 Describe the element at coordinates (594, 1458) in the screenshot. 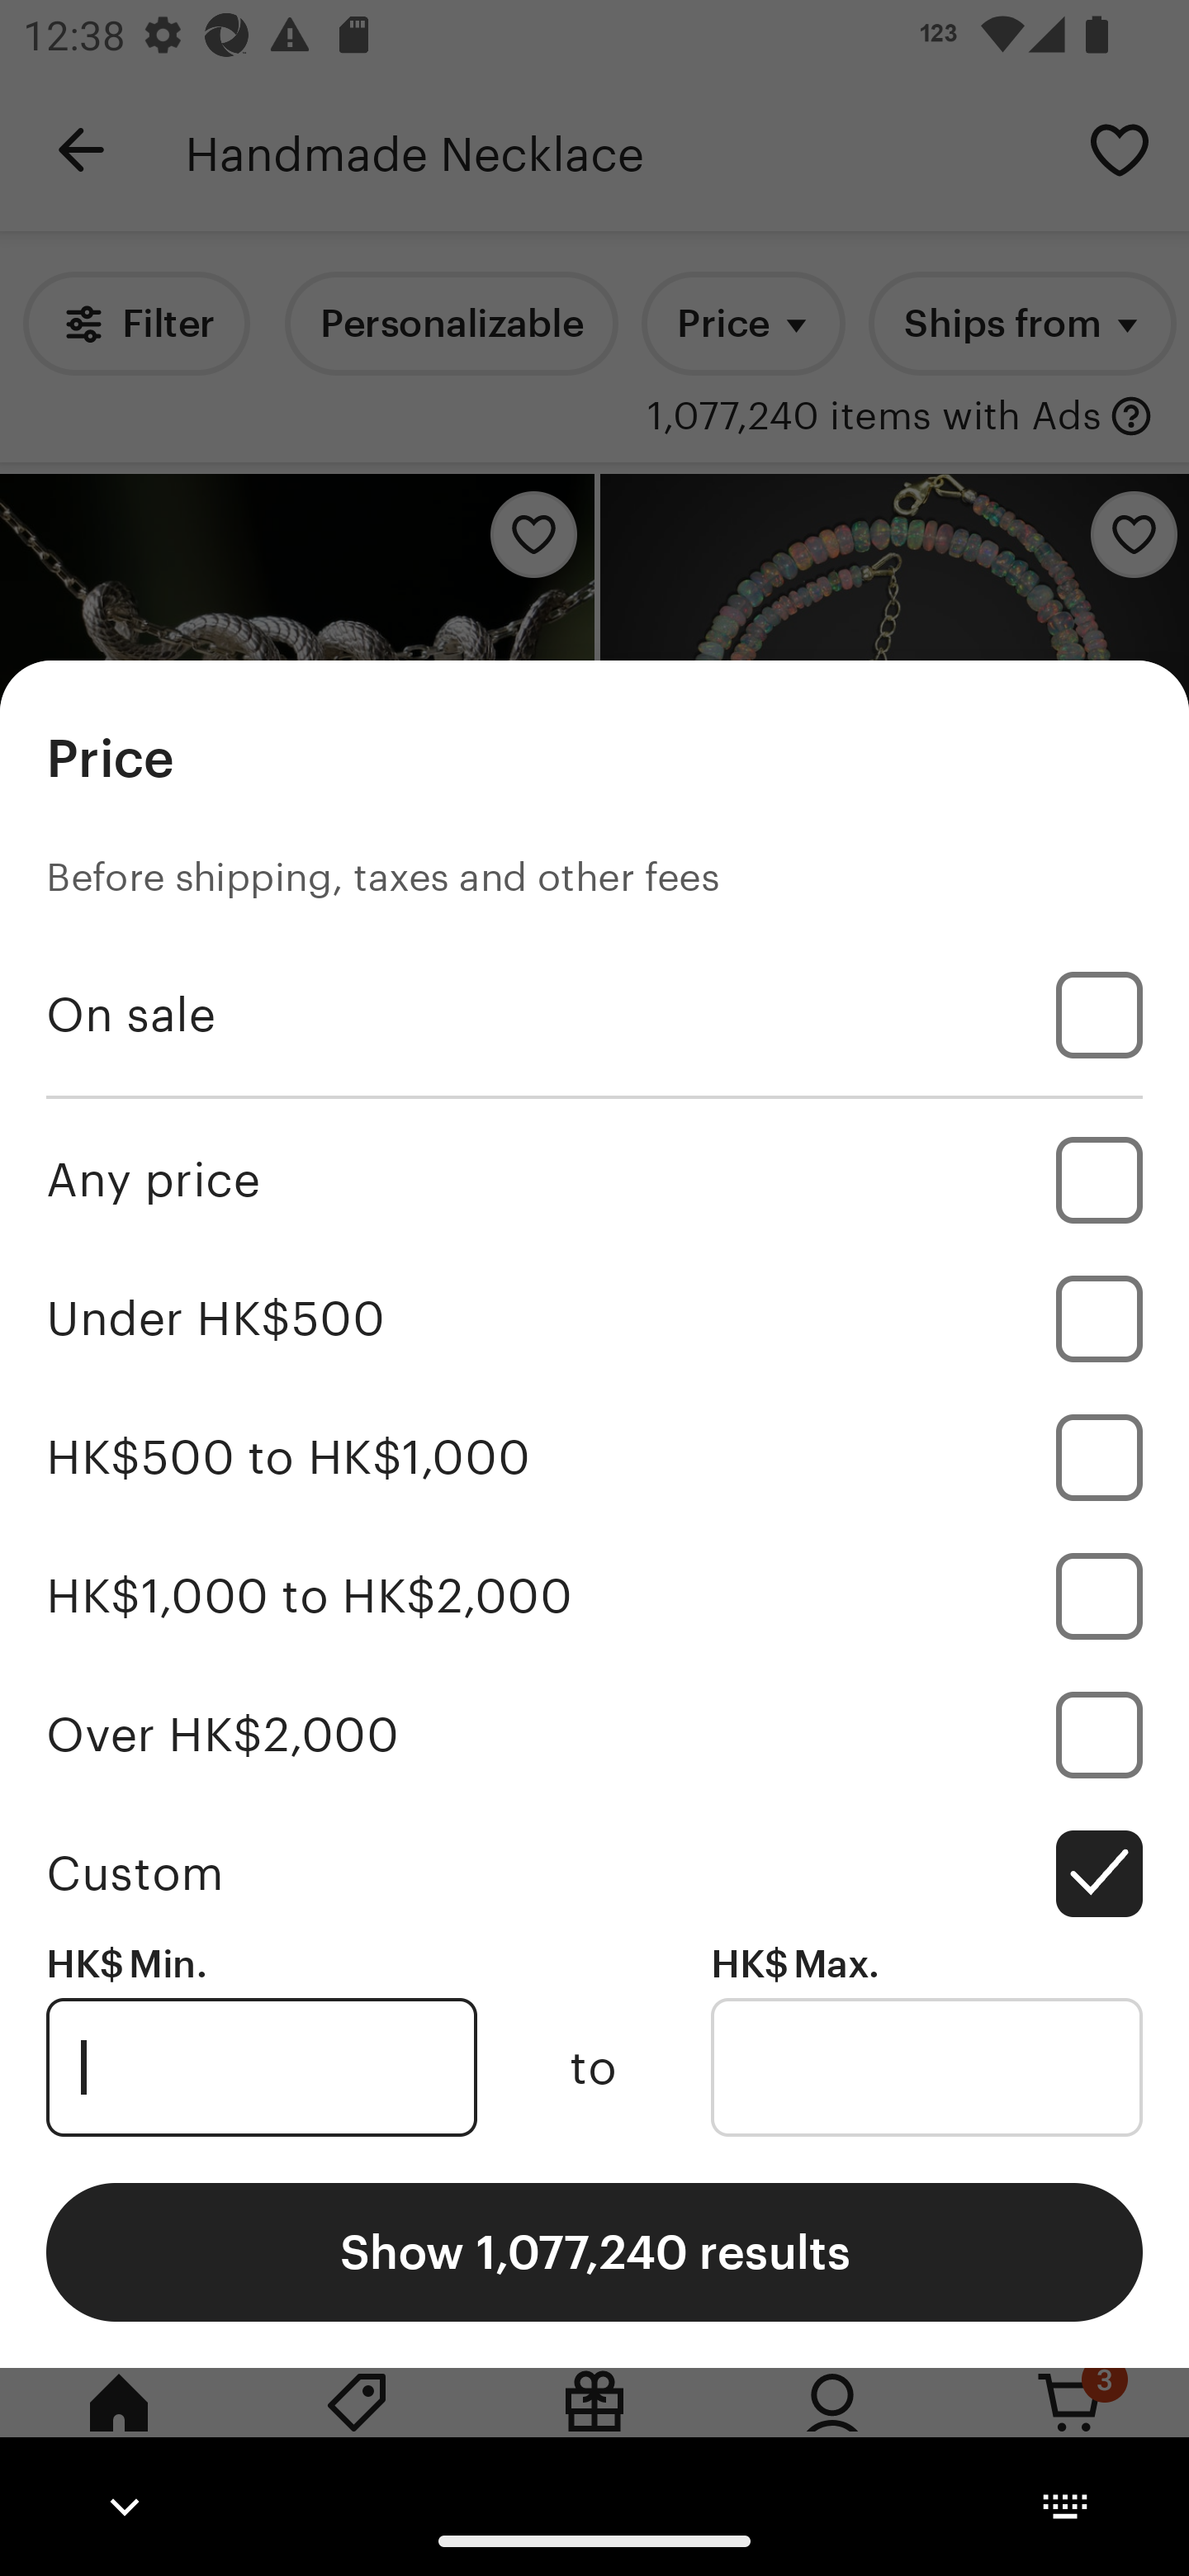

I see `HK$500 to HK$1,000` at that location.